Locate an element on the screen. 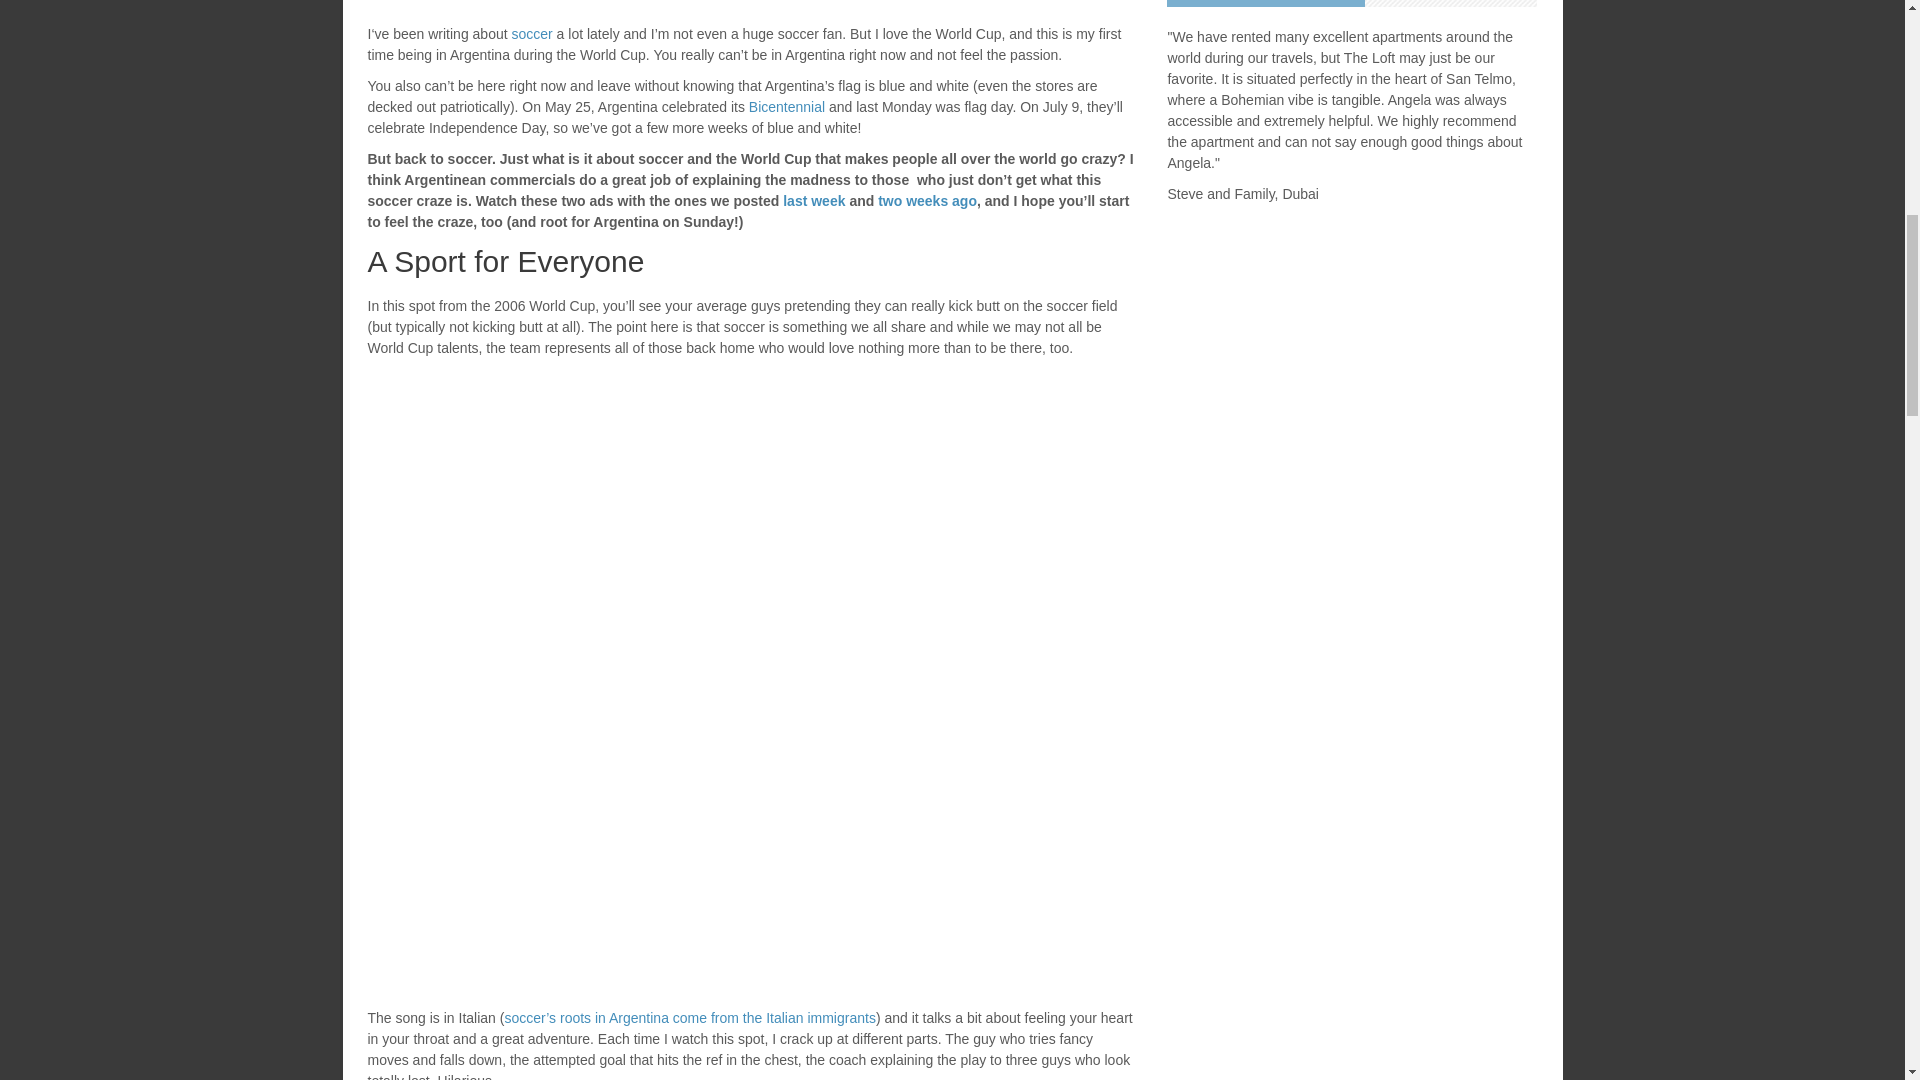 This screenshot has width=1920, height=1080. soccer is located at coordinates (531, 34).